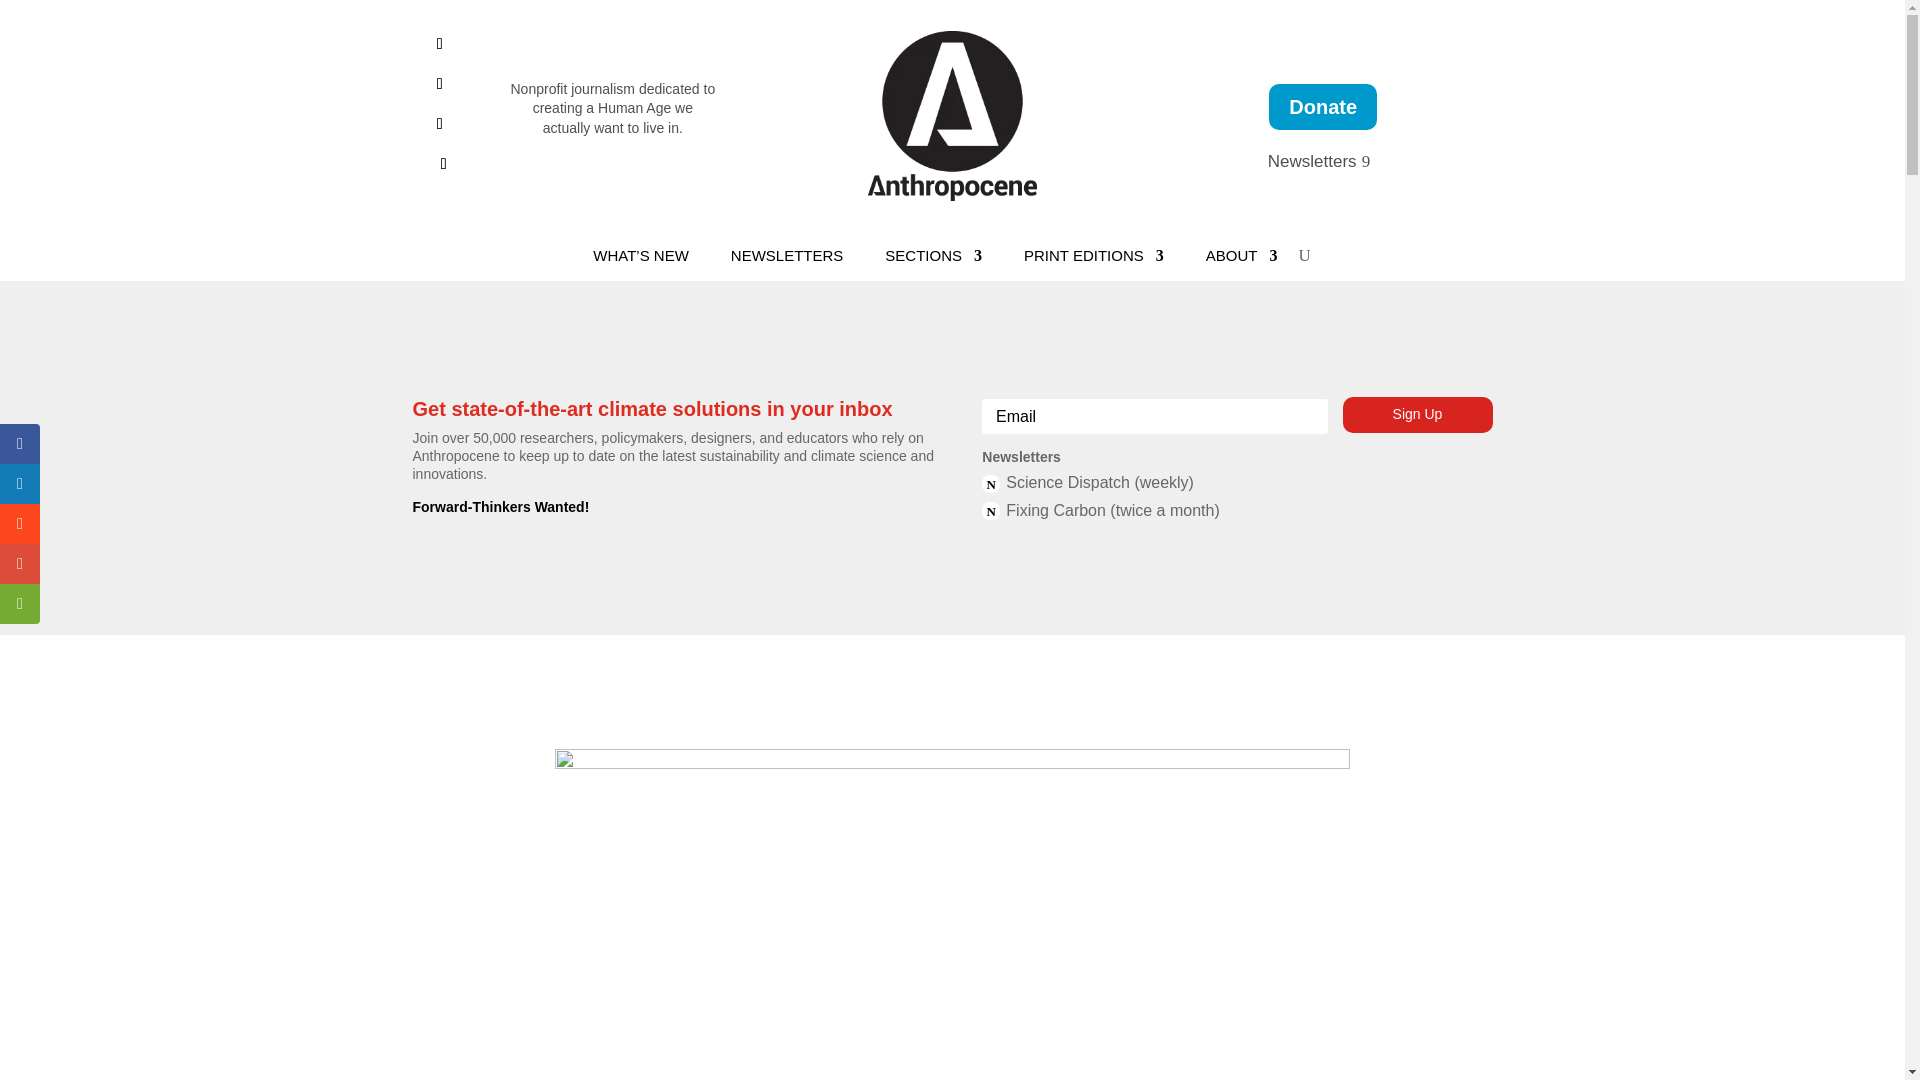 The width and height of the screenshot is (1920, 1080). Describe the element at coordinates (440, 44) in the screenshot. I see `Follow on Facebook` at that location.